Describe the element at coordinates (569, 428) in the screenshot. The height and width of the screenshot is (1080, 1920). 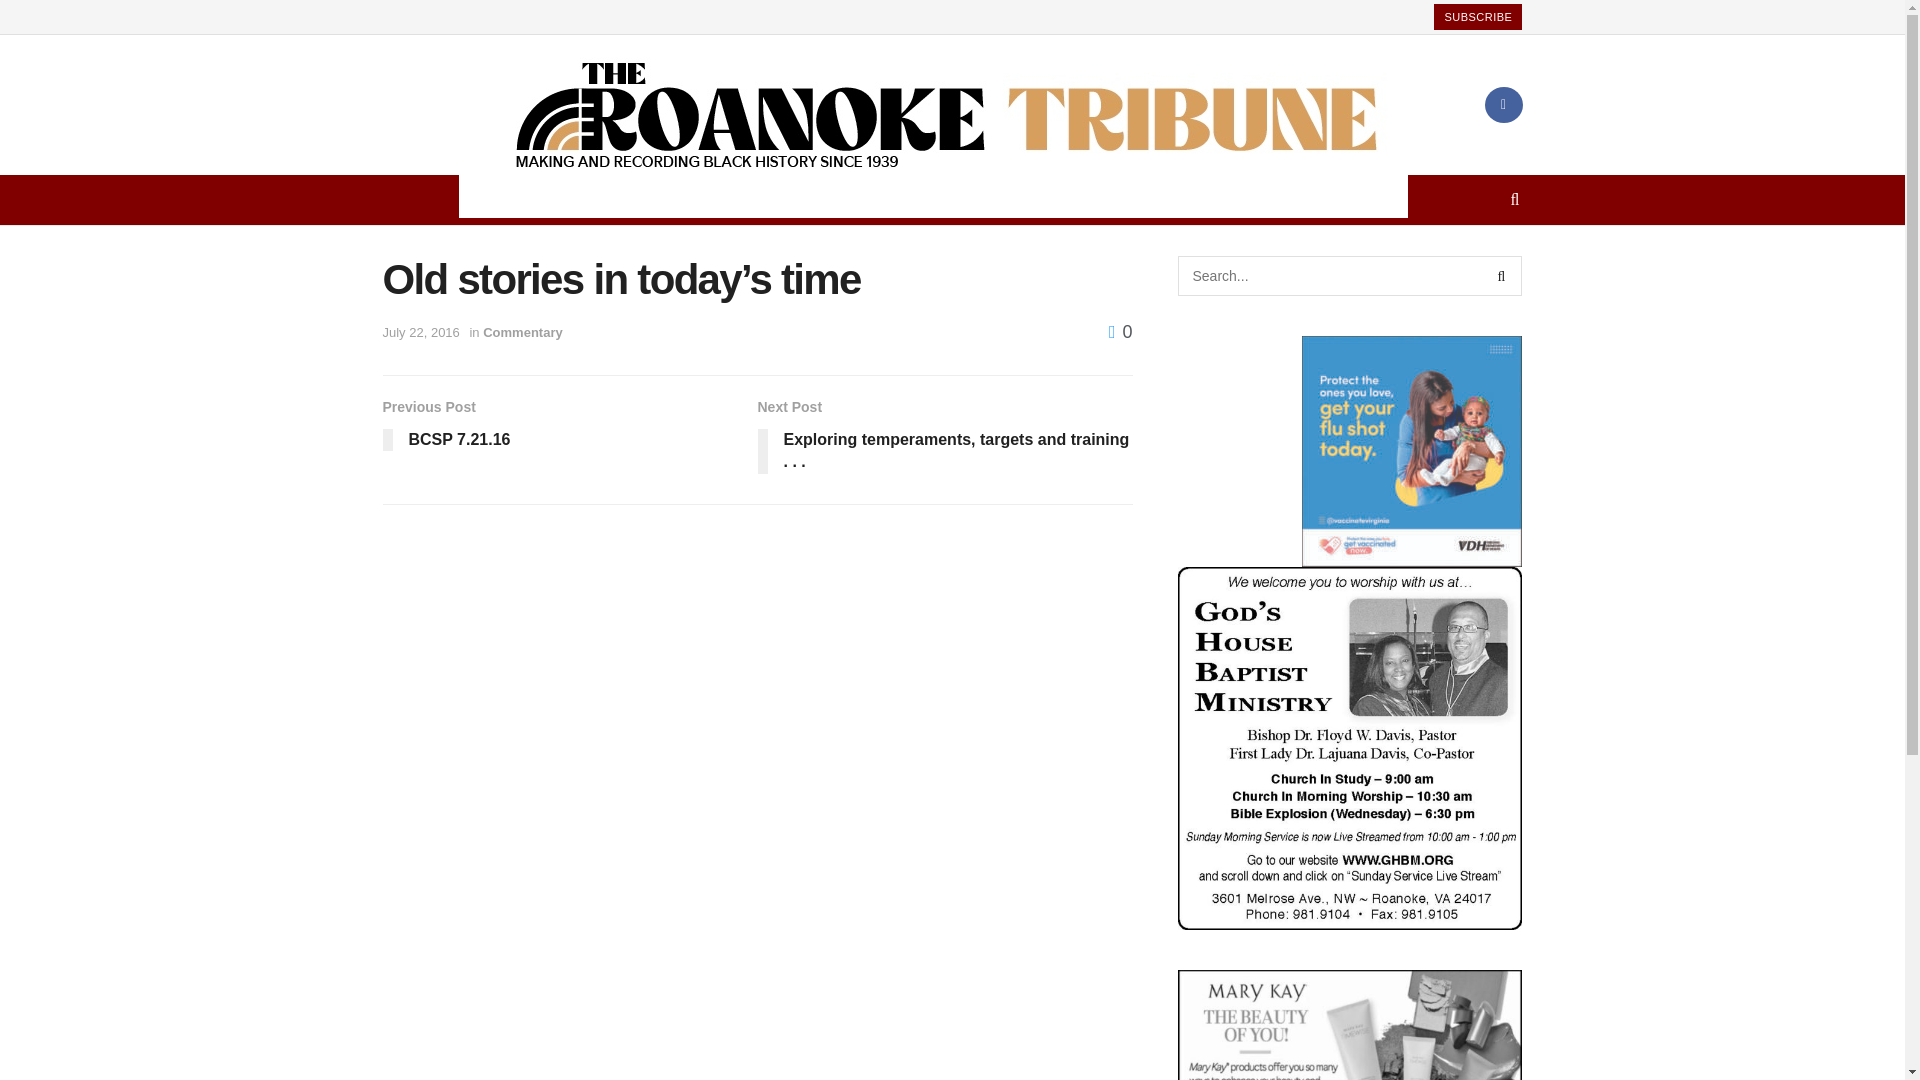
I see `Commentary` at that location.